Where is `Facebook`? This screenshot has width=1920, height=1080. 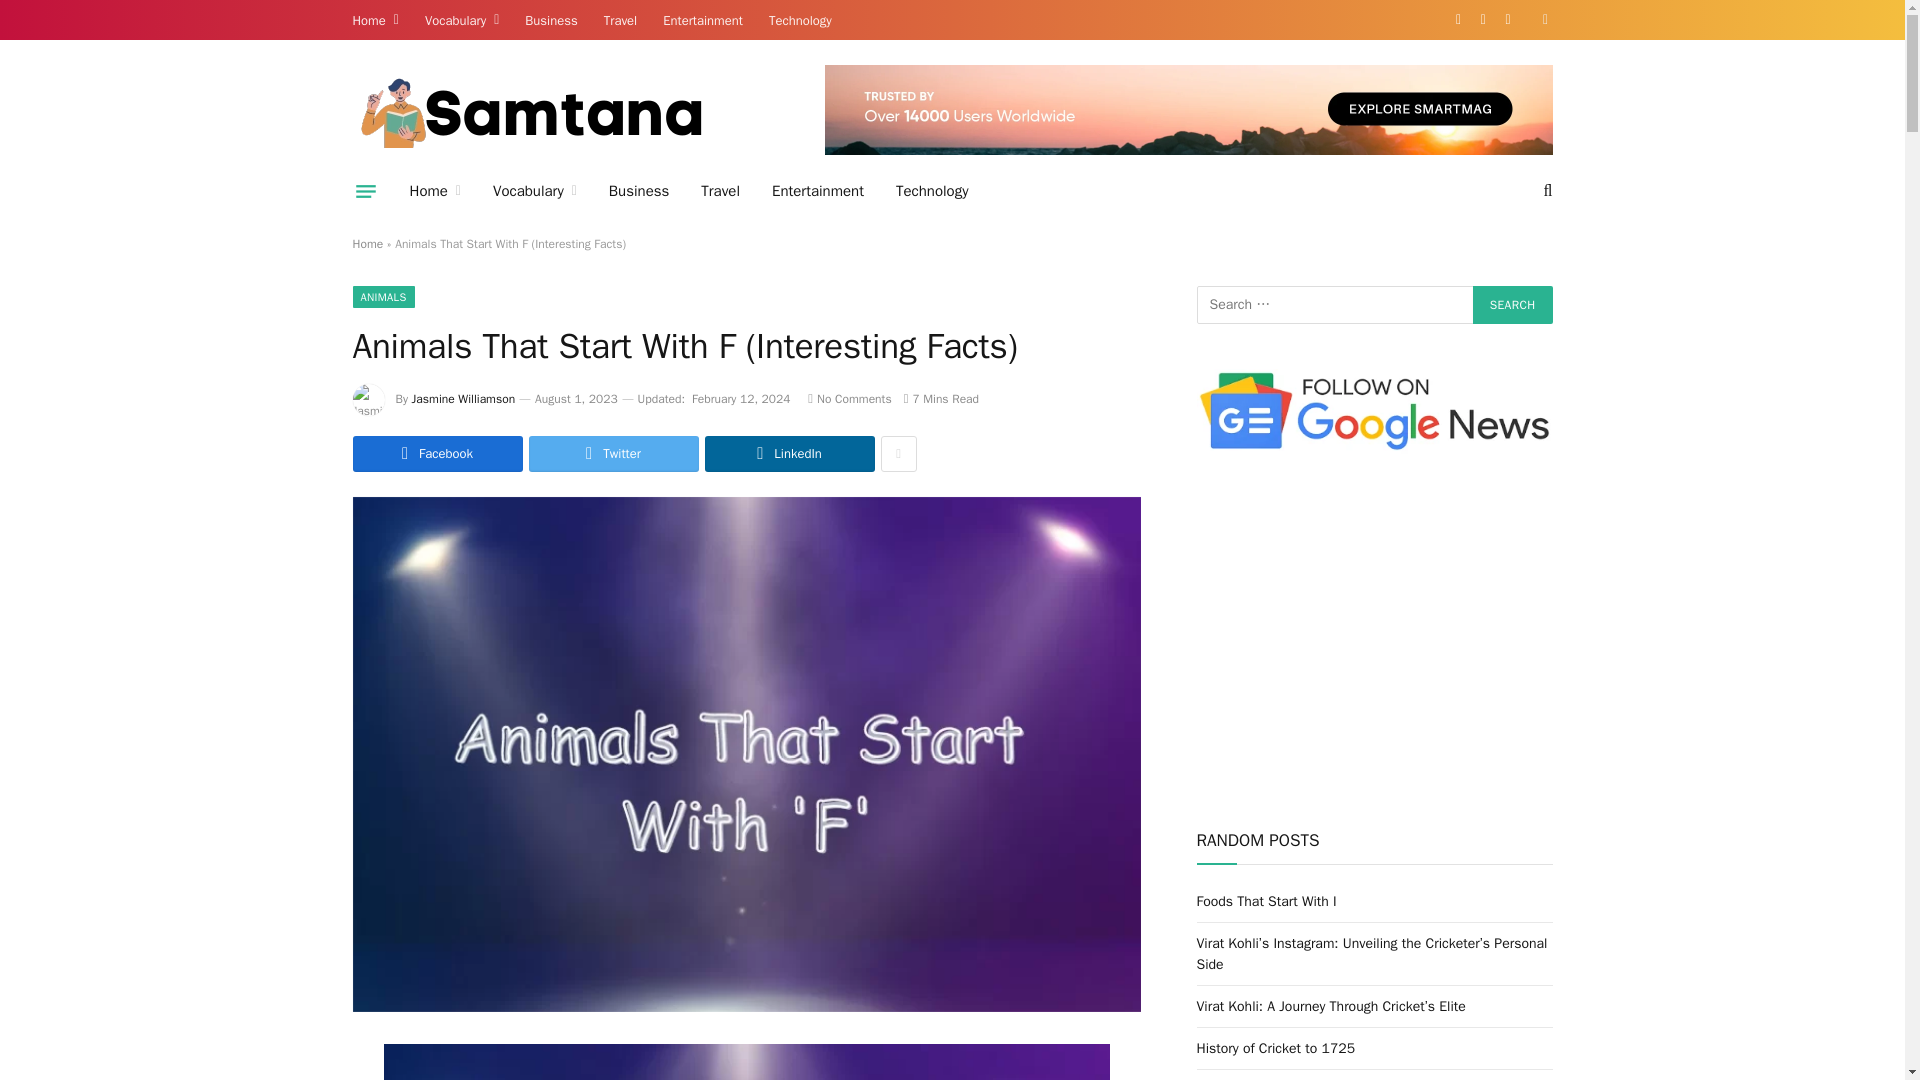 Facebook is located at coordinates (1458, 20).